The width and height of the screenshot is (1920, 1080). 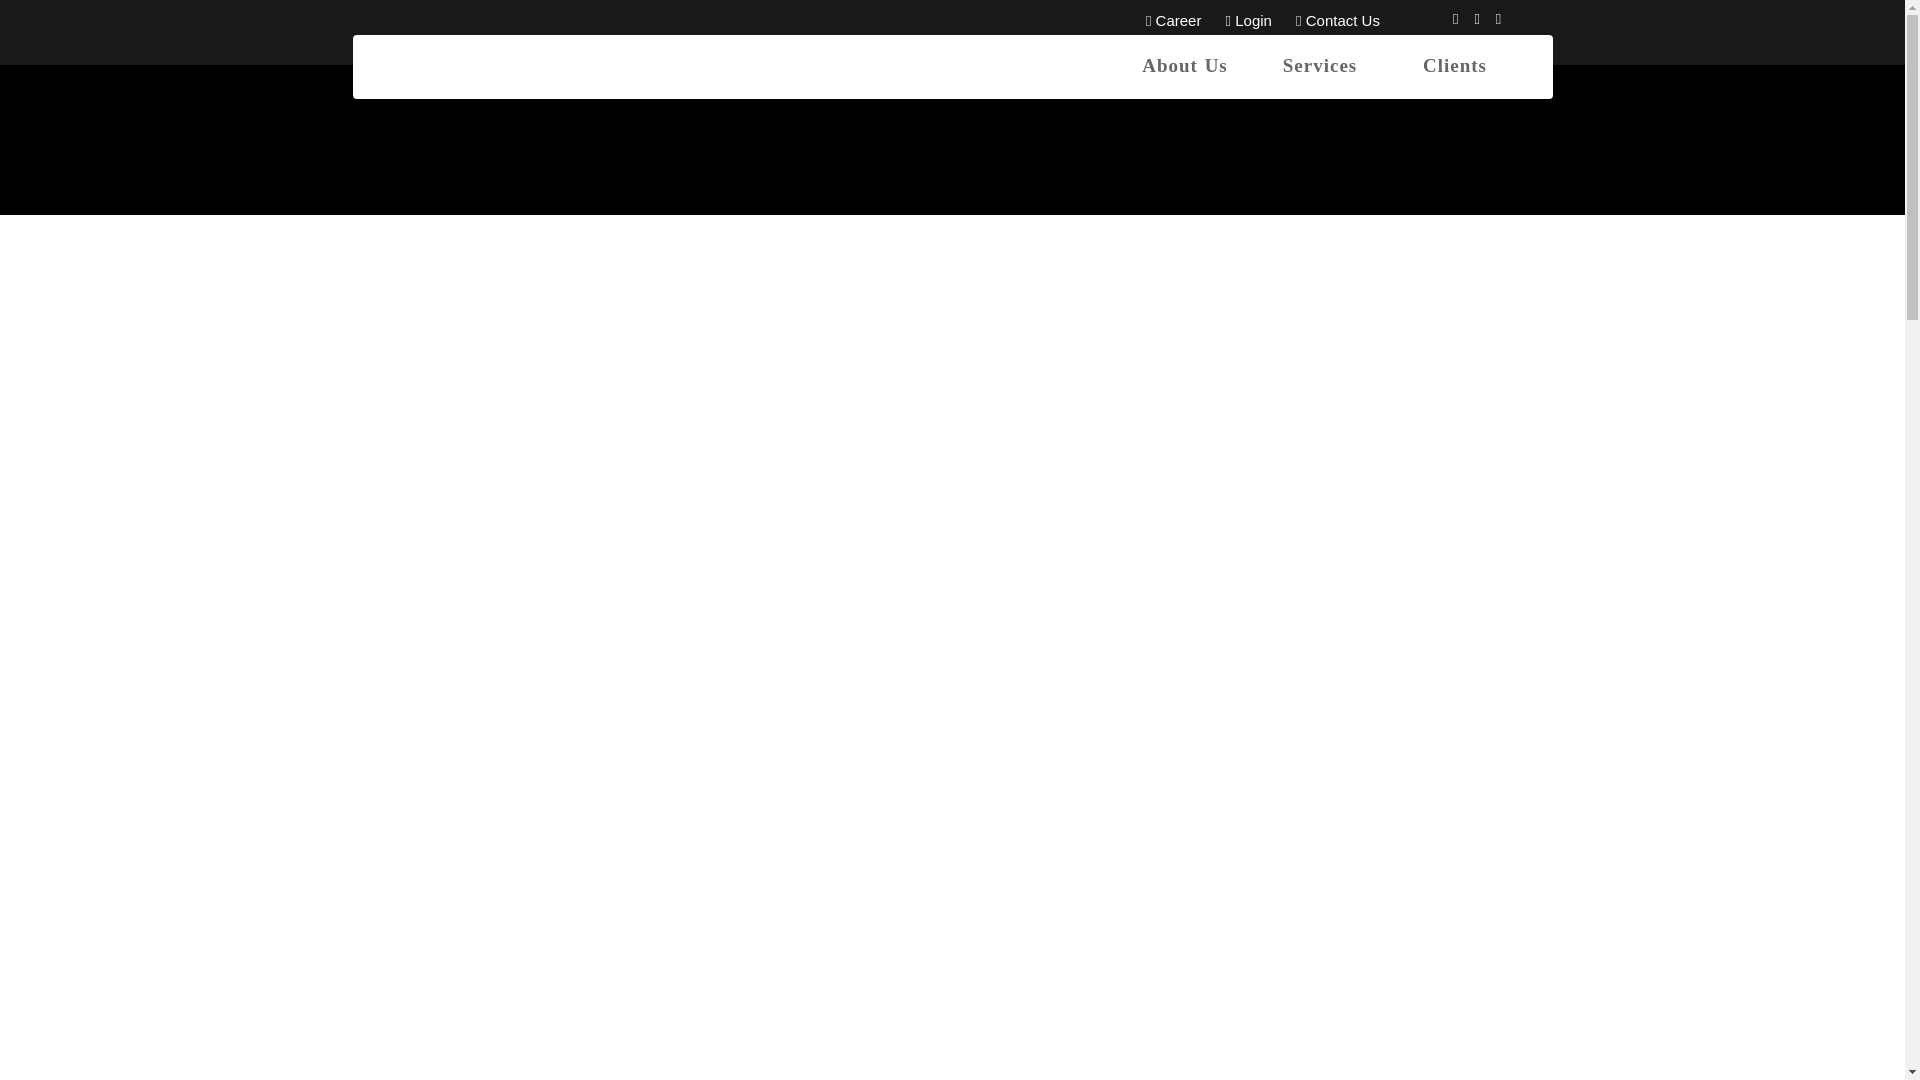 I want to click on Qualitative Services, so click(x=1030, y=802).